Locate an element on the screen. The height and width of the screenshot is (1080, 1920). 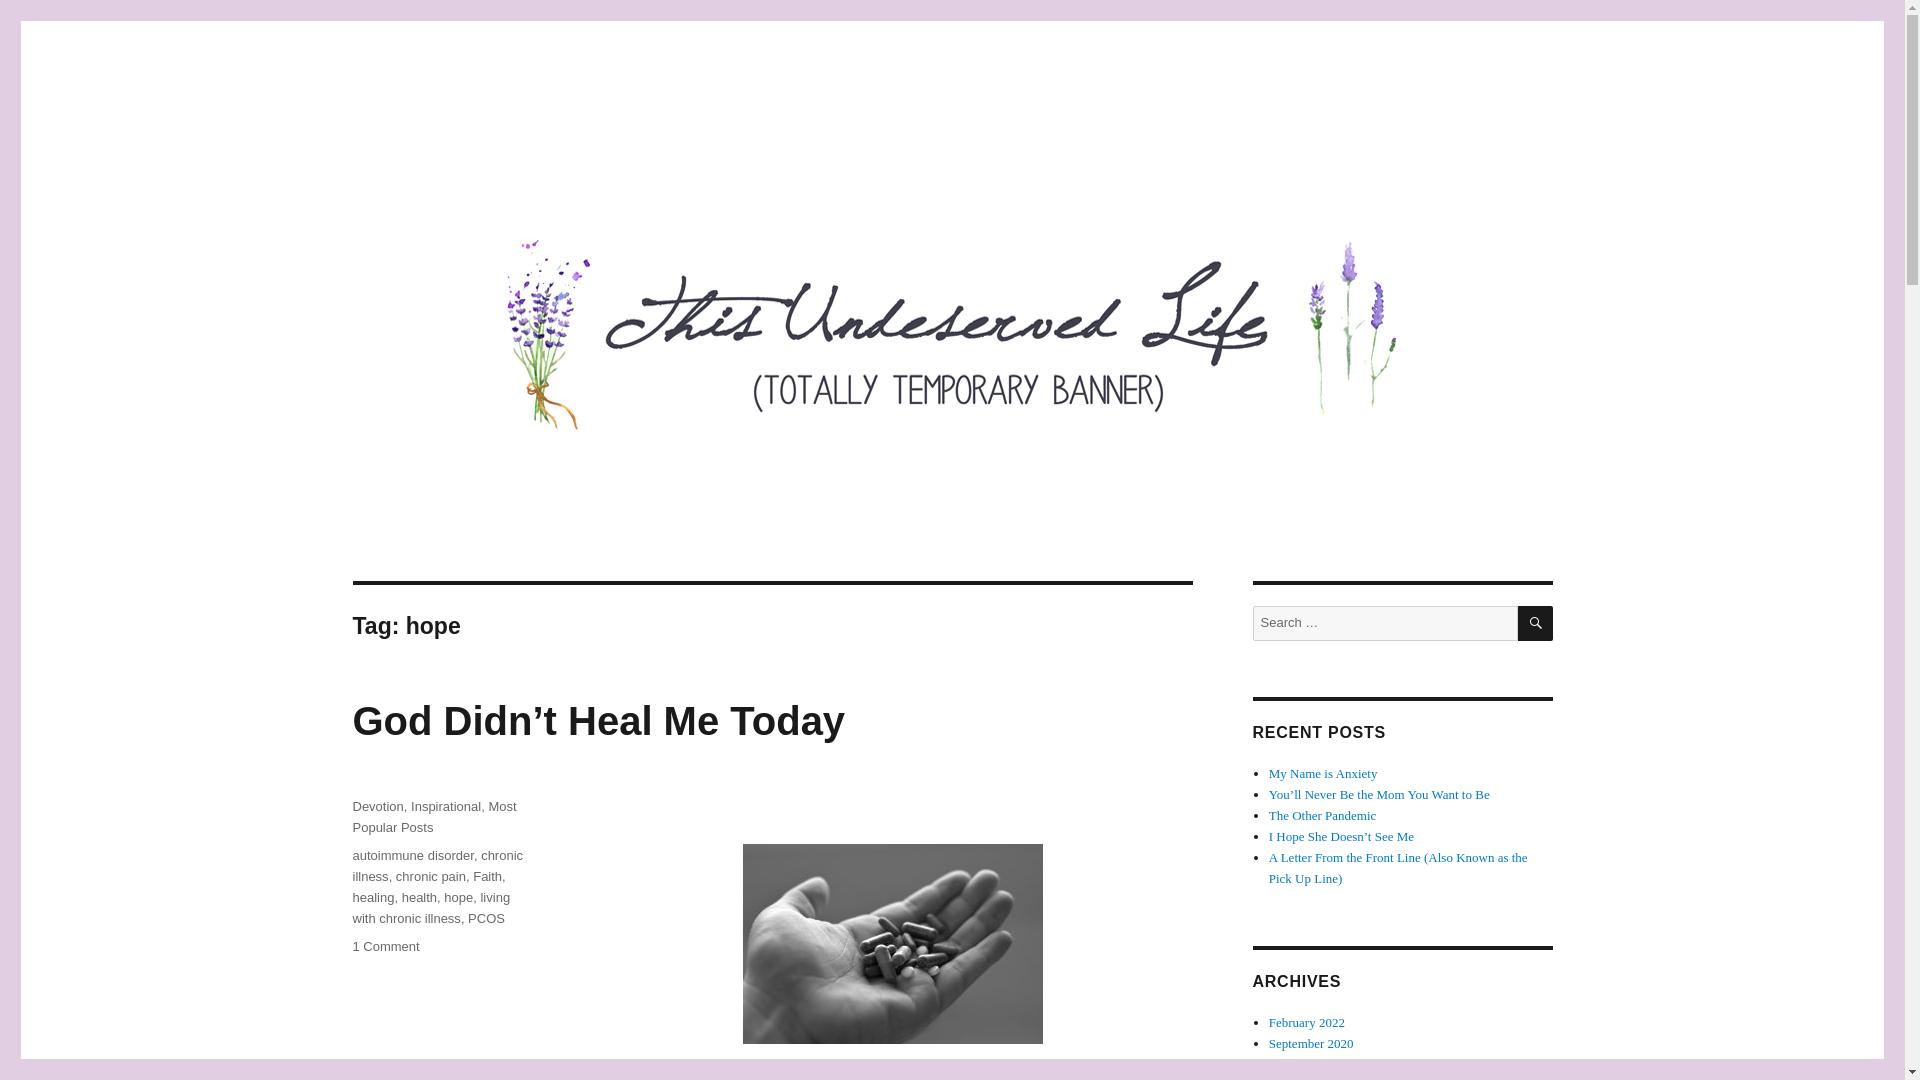
October 2019 is located at coordinates (1304, 1078).